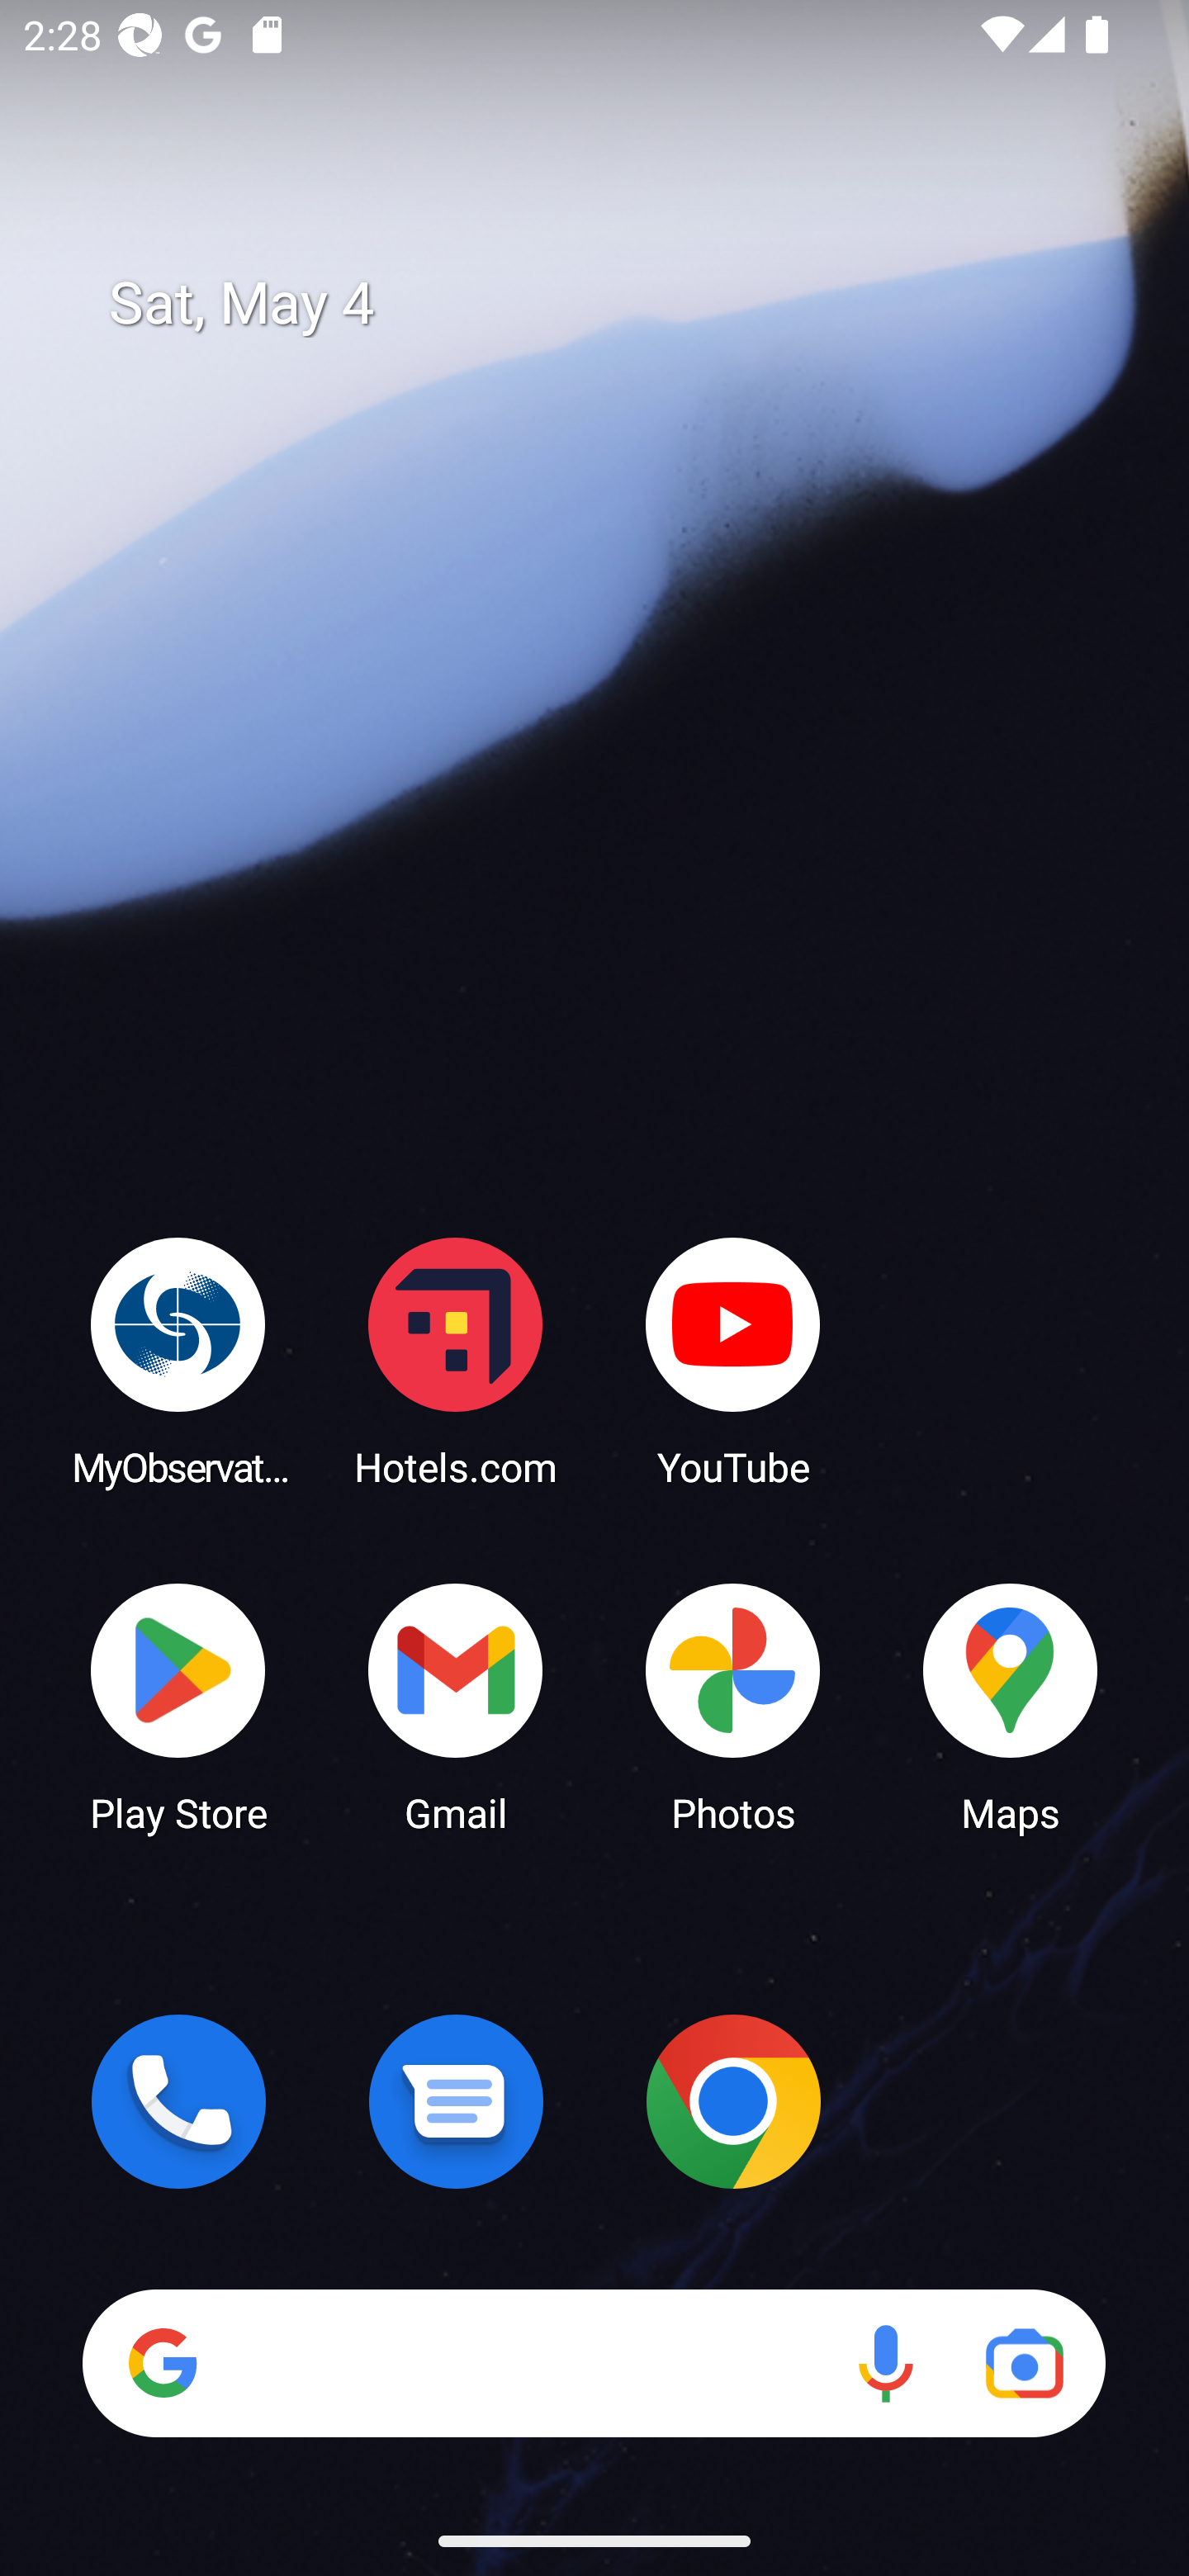  Describe the element at coordinates (733, 1361) in the screenshot. I see `YouTube` at that location.